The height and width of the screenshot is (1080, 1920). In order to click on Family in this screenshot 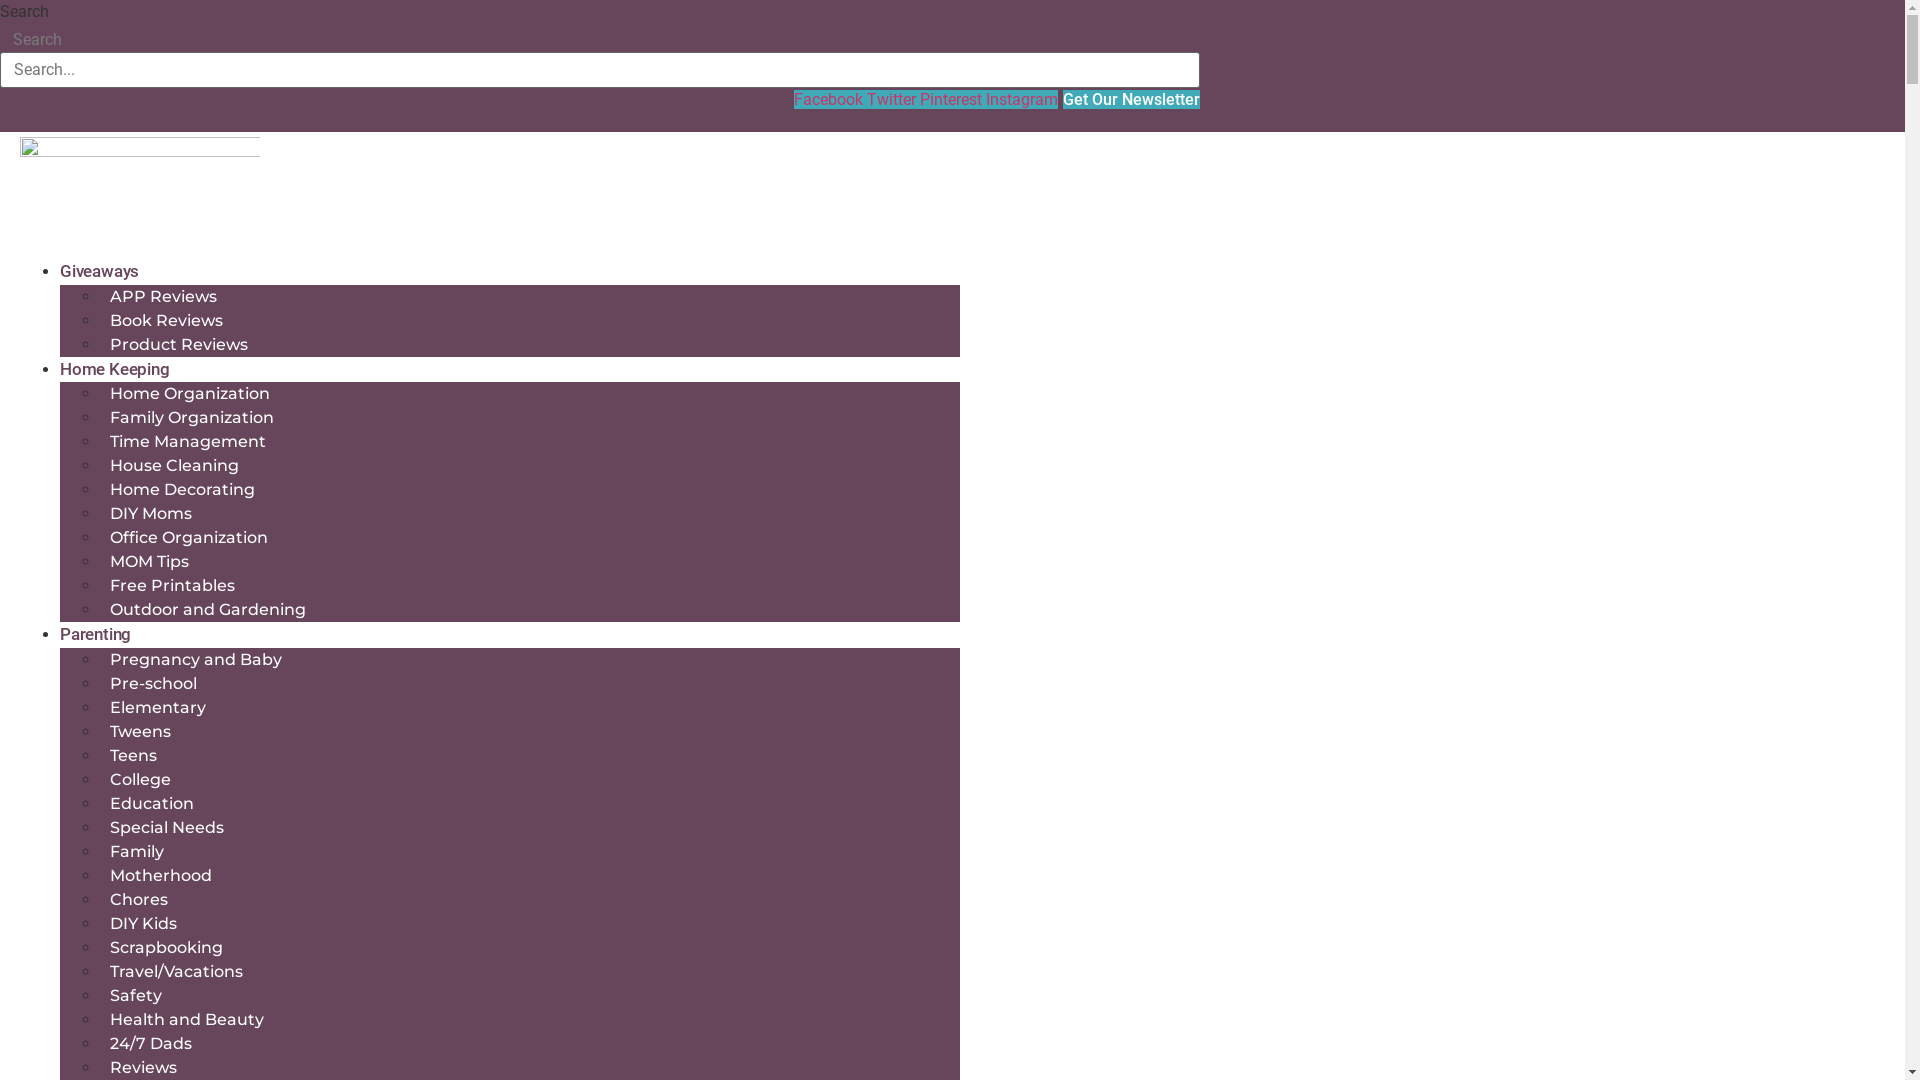, I will do `click(137, 852)`.